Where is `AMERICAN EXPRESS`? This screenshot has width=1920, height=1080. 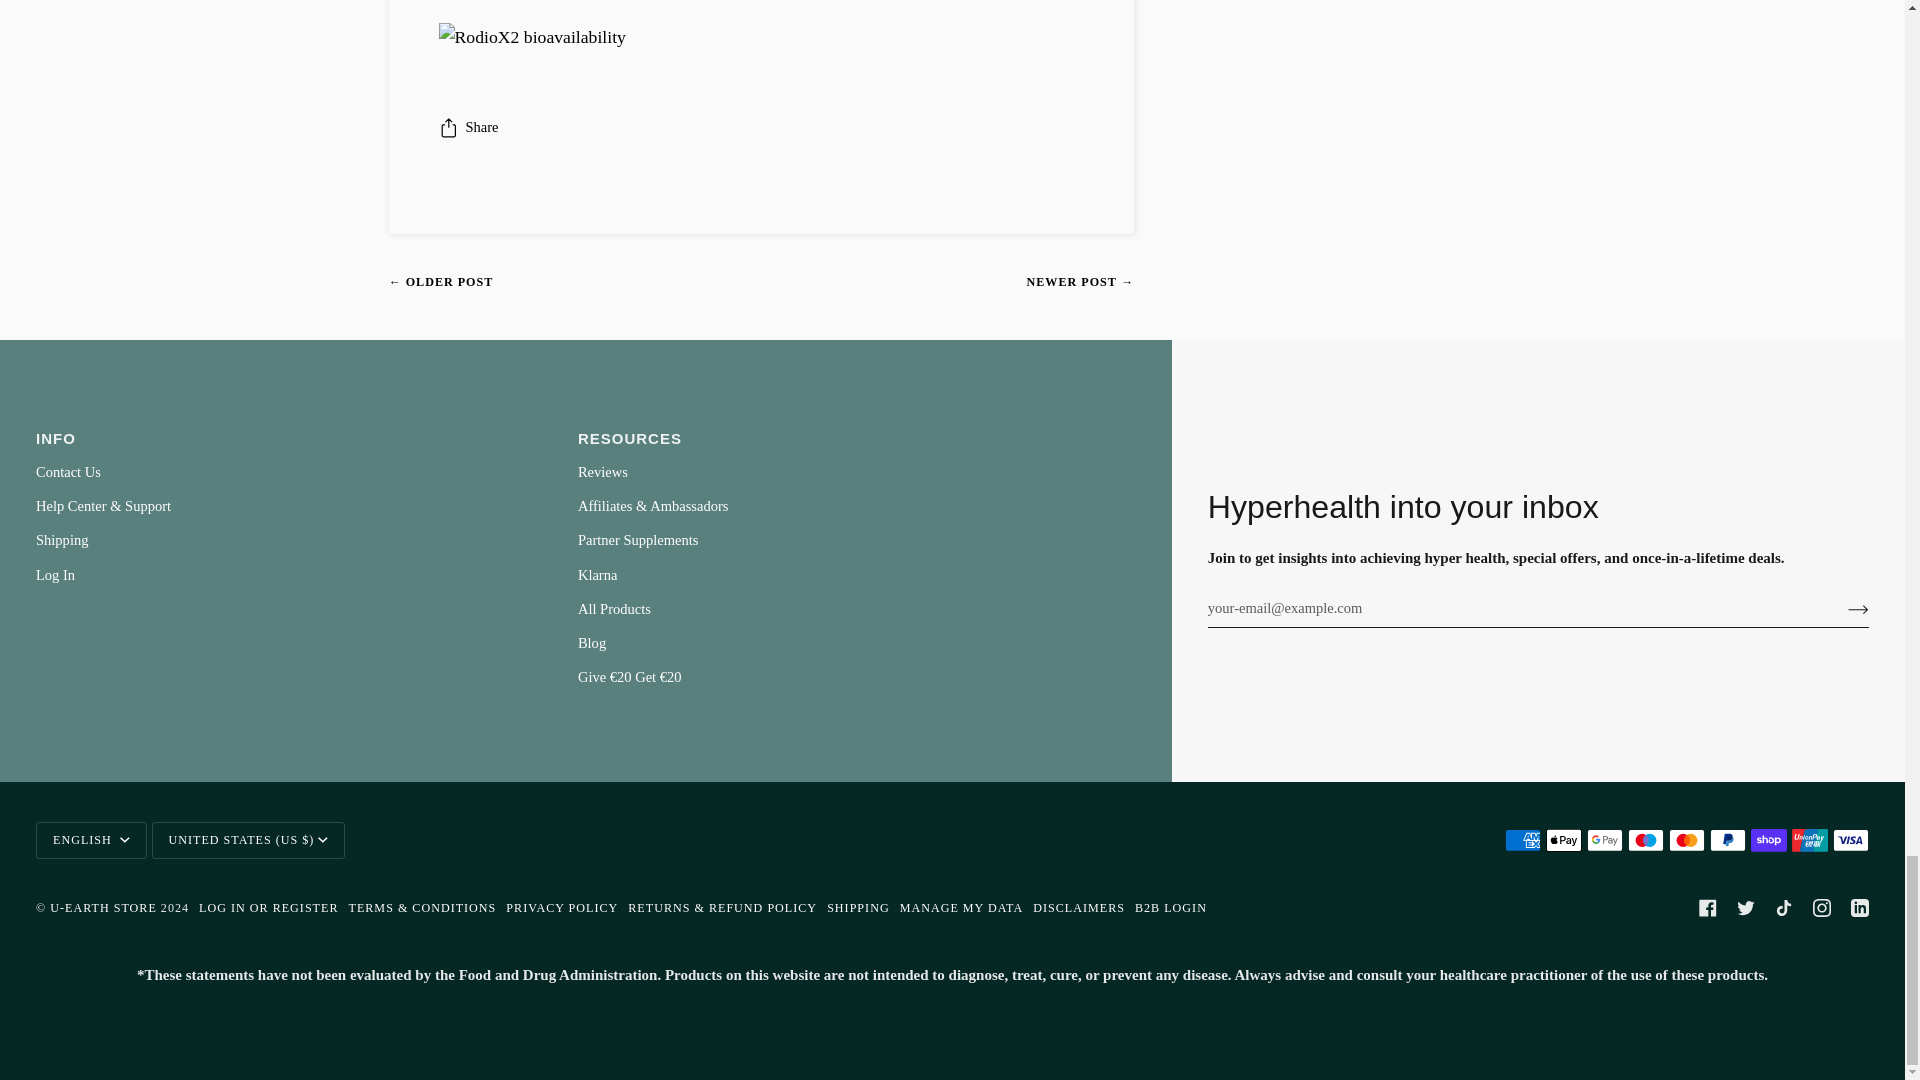 AMERICAN EXPRESS is located at coordinates (1523, 840).